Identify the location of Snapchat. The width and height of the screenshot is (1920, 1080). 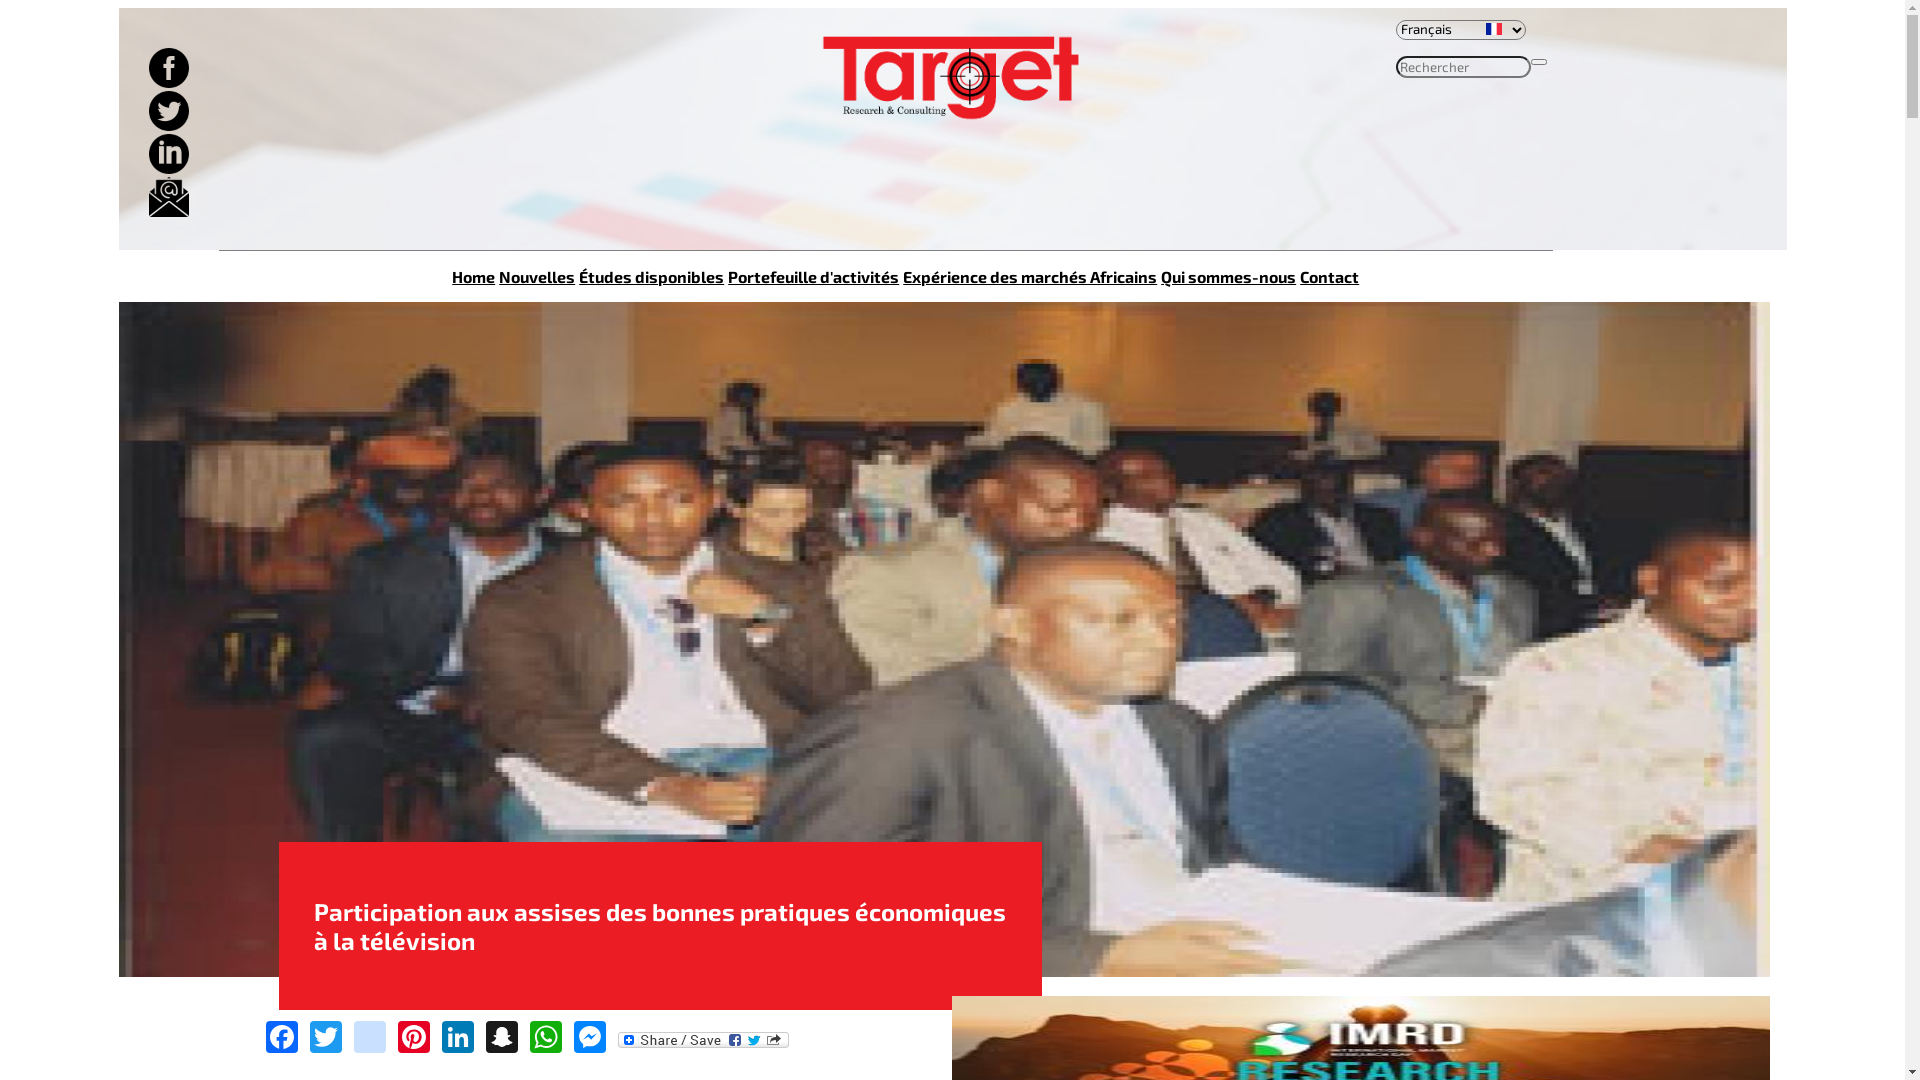
(502, 1034).